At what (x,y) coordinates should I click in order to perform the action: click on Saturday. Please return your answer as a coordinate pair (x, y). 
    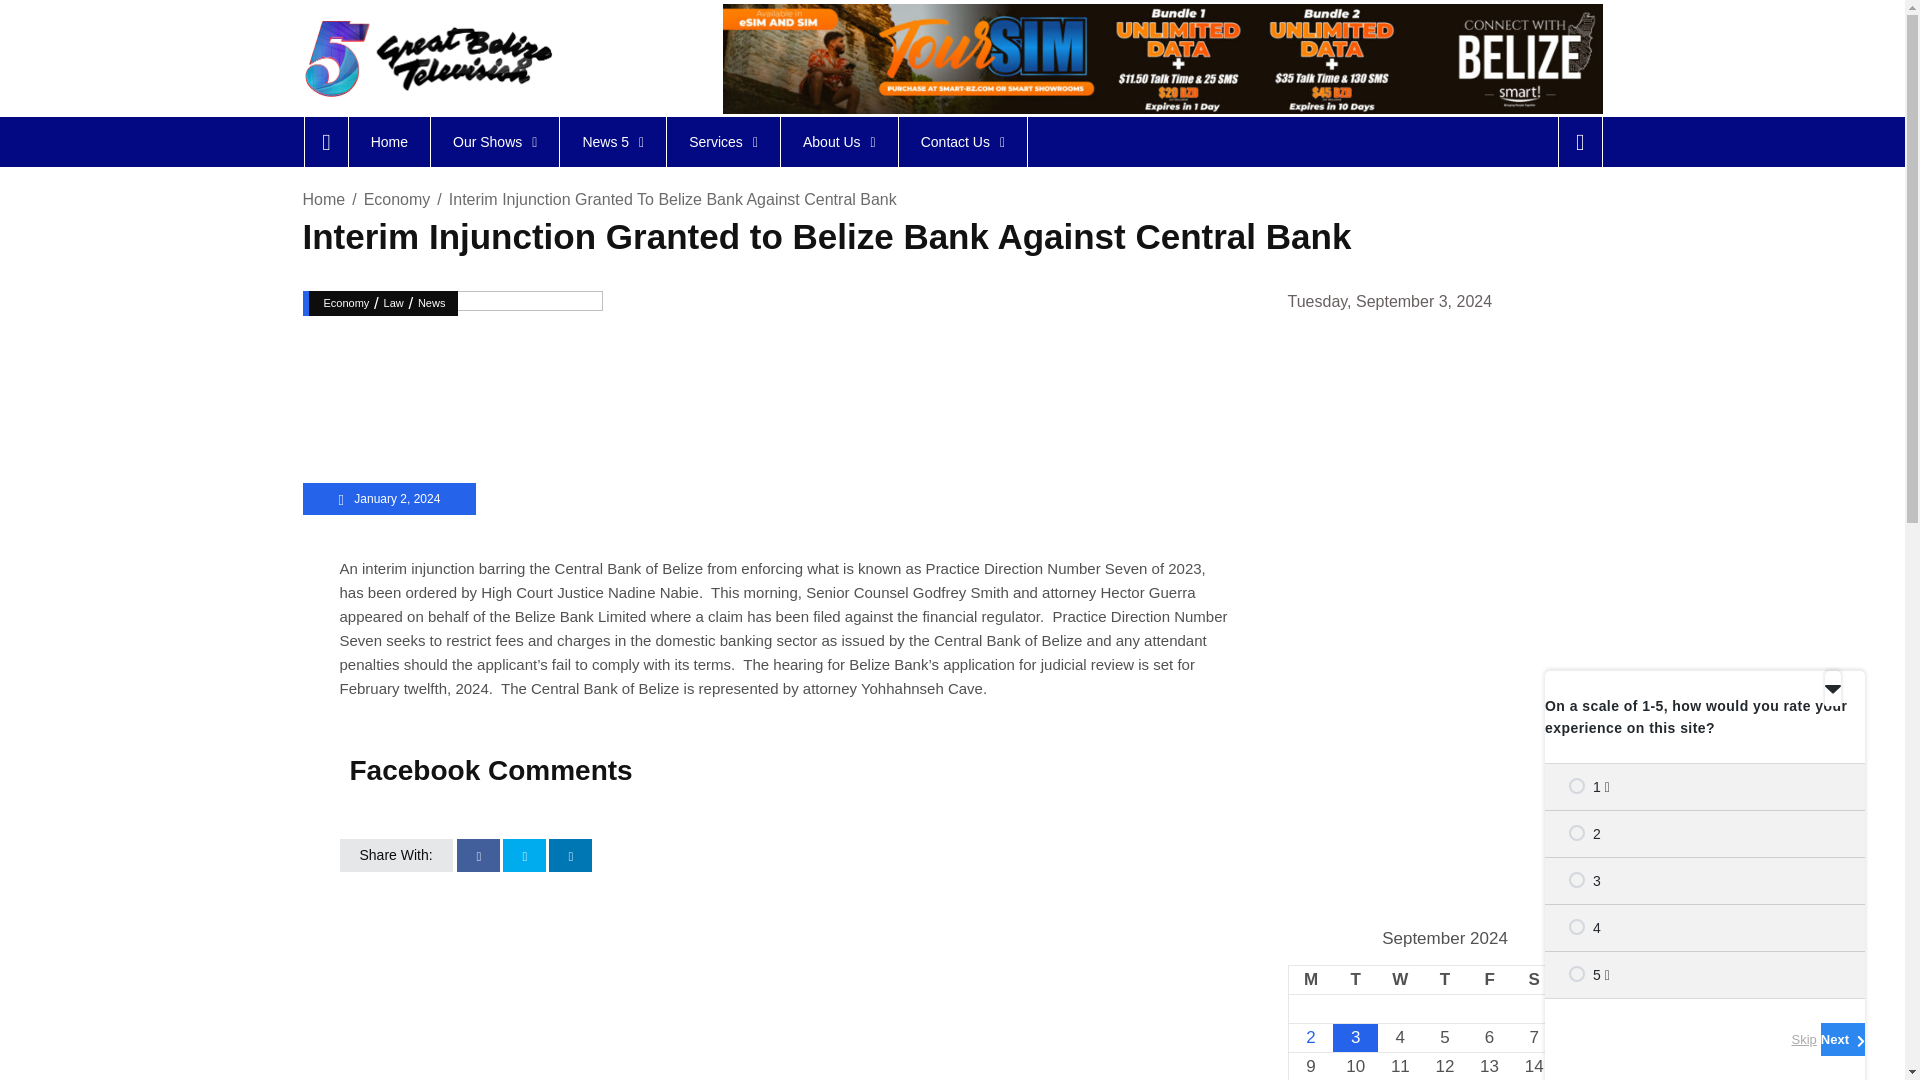
    Looking at the image, I should click on (1534, 979).